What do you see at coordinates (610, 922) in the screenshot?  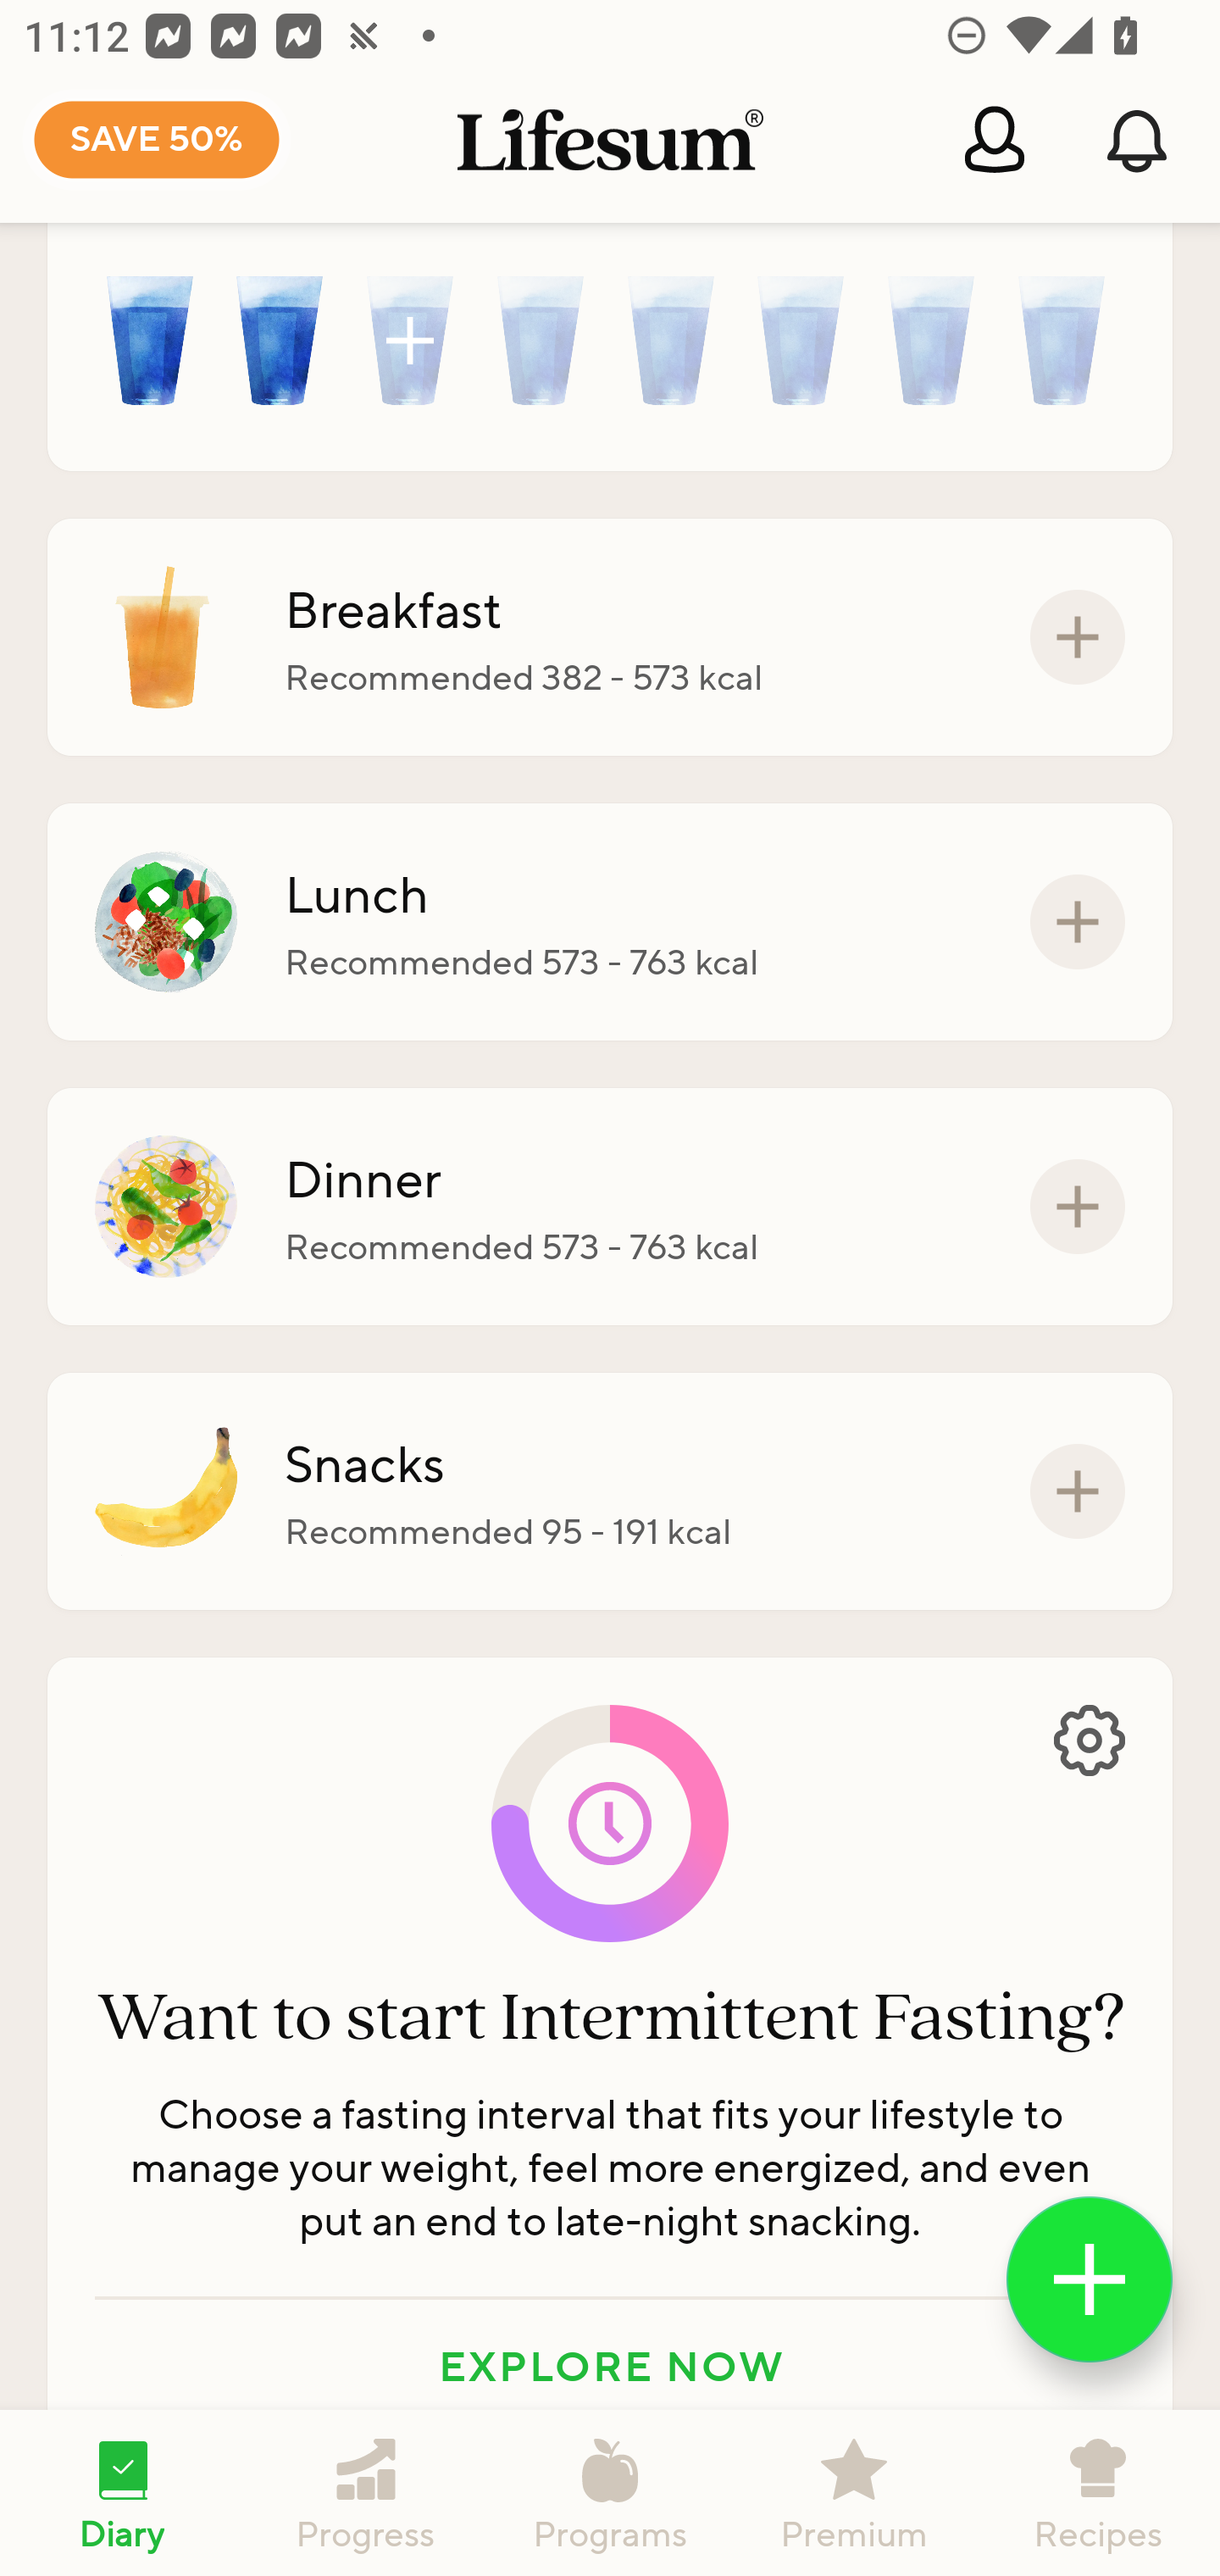 I see `Lunch Recommended 573 - 763 kcal` at bounding box center [610, 922].